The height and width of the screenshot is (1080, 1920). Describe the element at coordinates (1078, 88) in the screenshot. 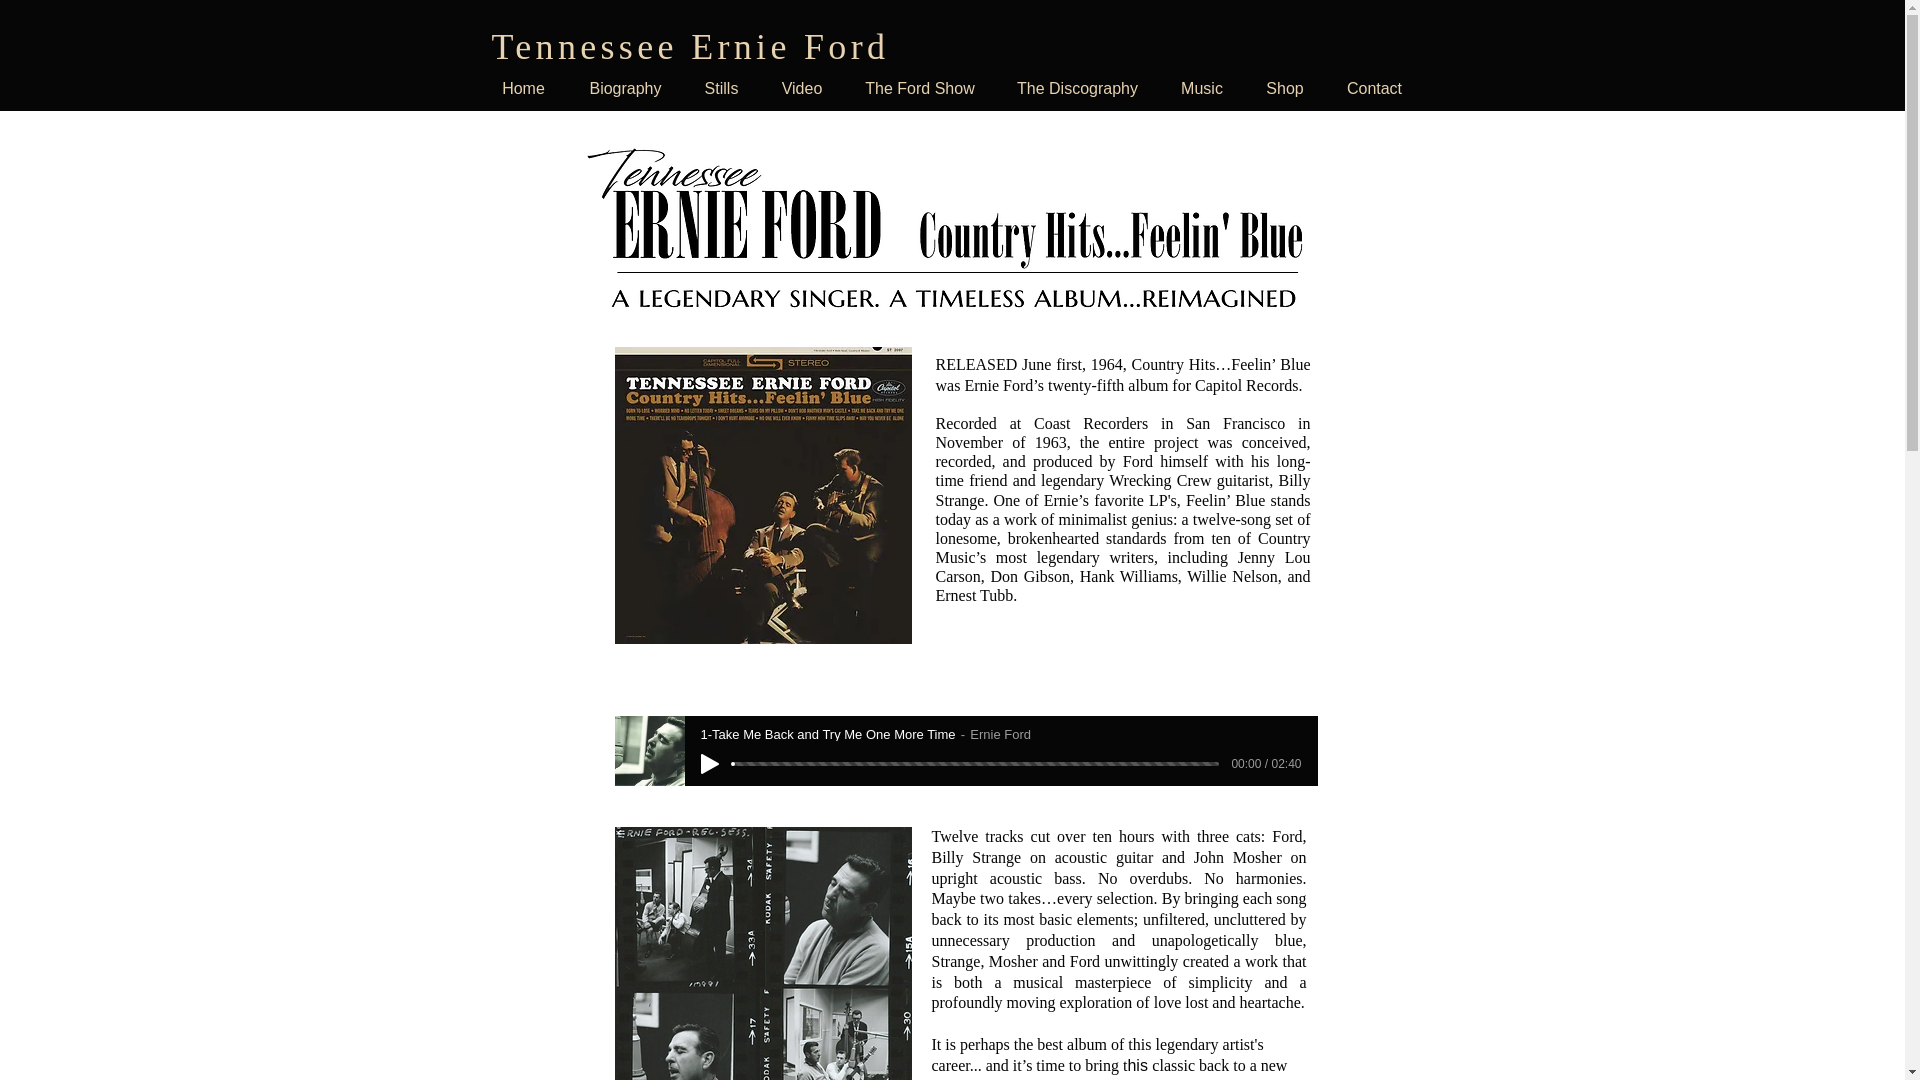

I see `The Discography` at that location.